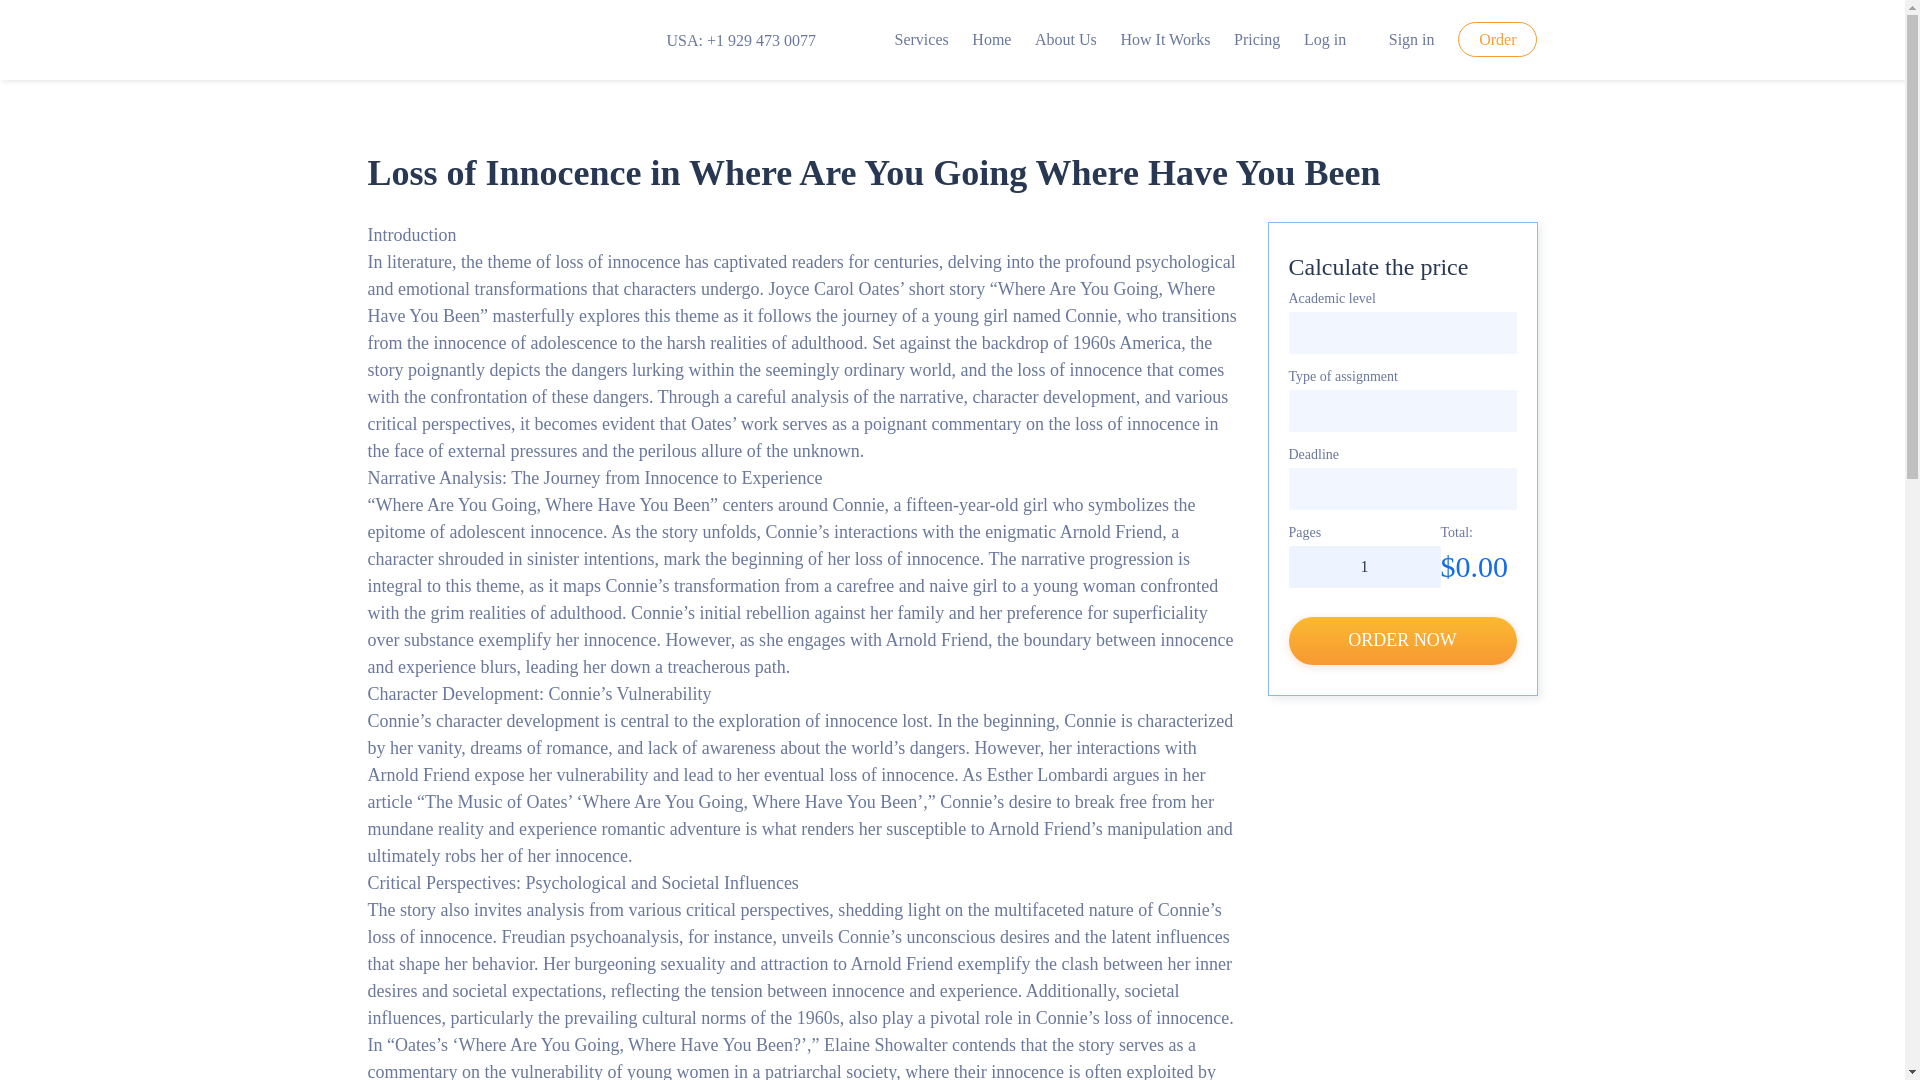  Describe the element at coordinates (1324, 39) in the screenshot. I see `Log in` at that location.